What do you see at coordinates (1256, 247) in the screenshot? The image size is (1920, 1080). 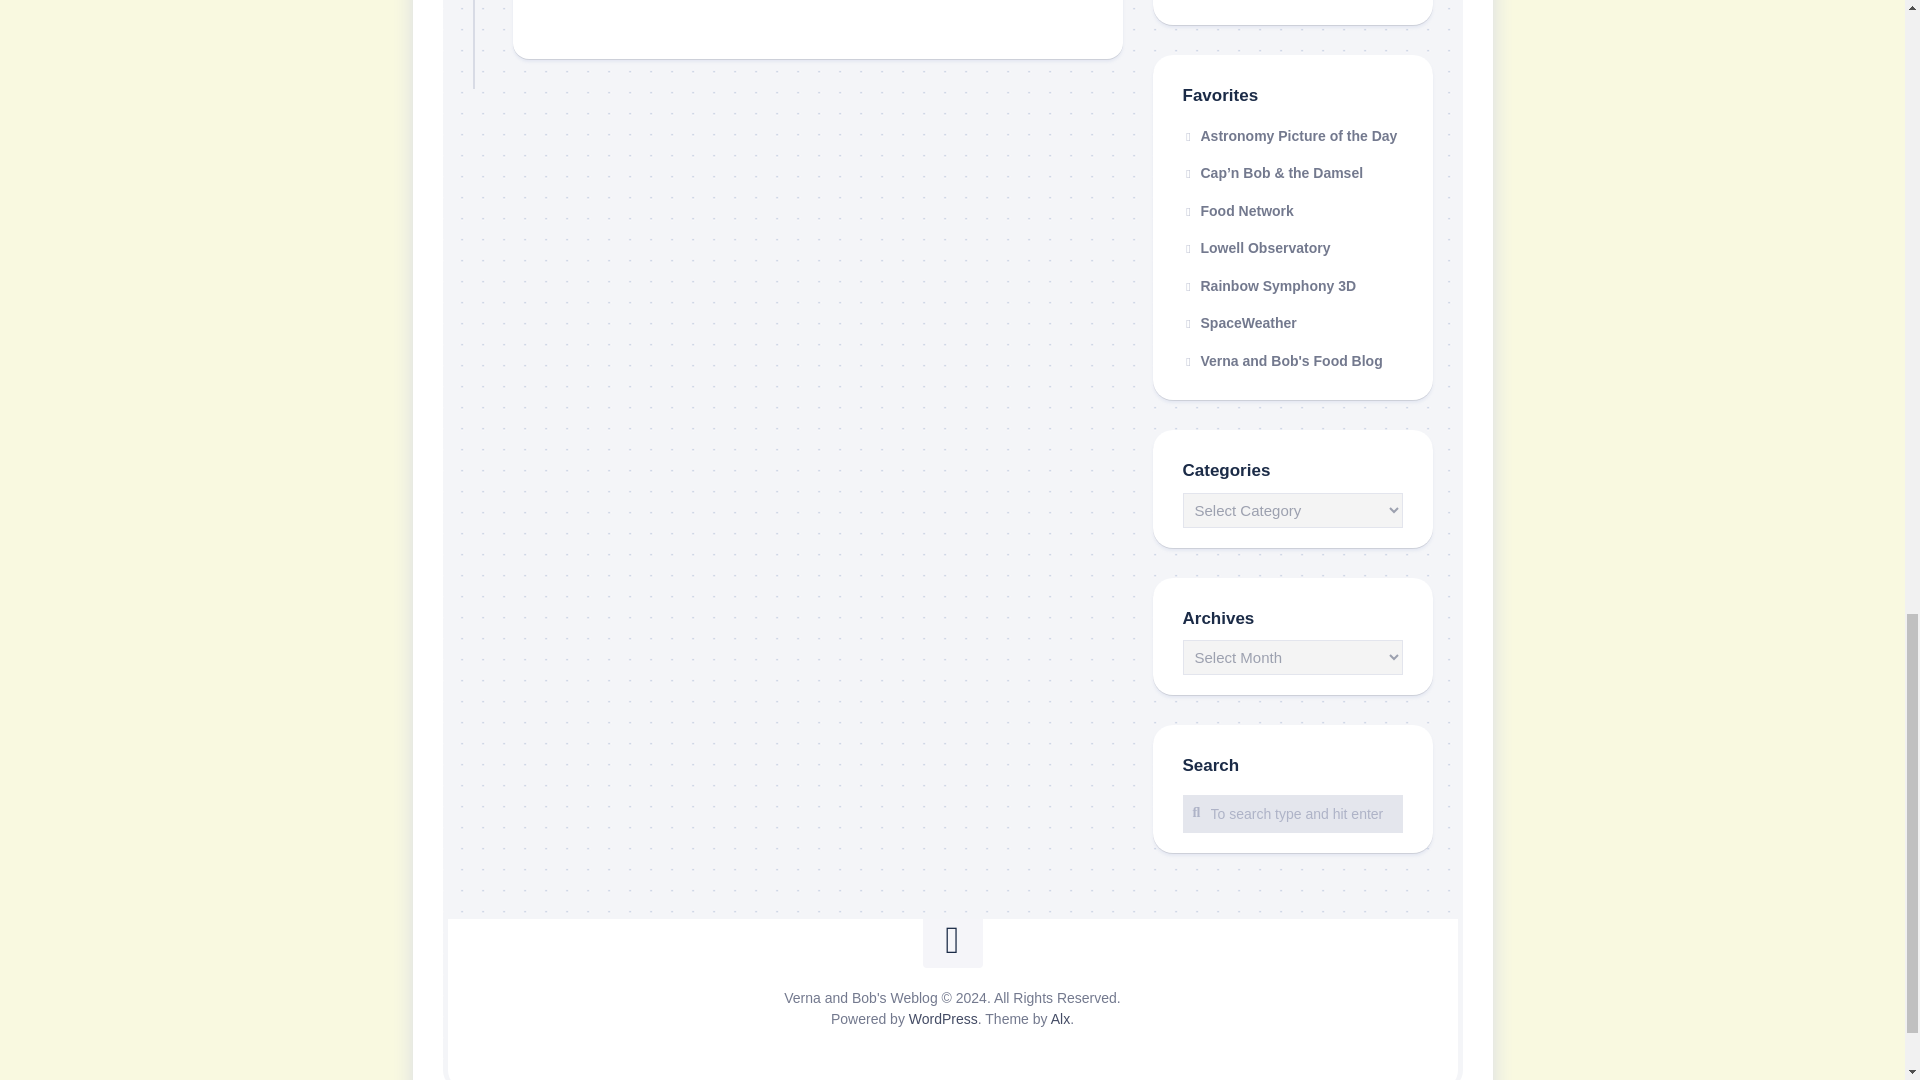 I see `Lowell Observatory` at bounding box center [1256, 247].